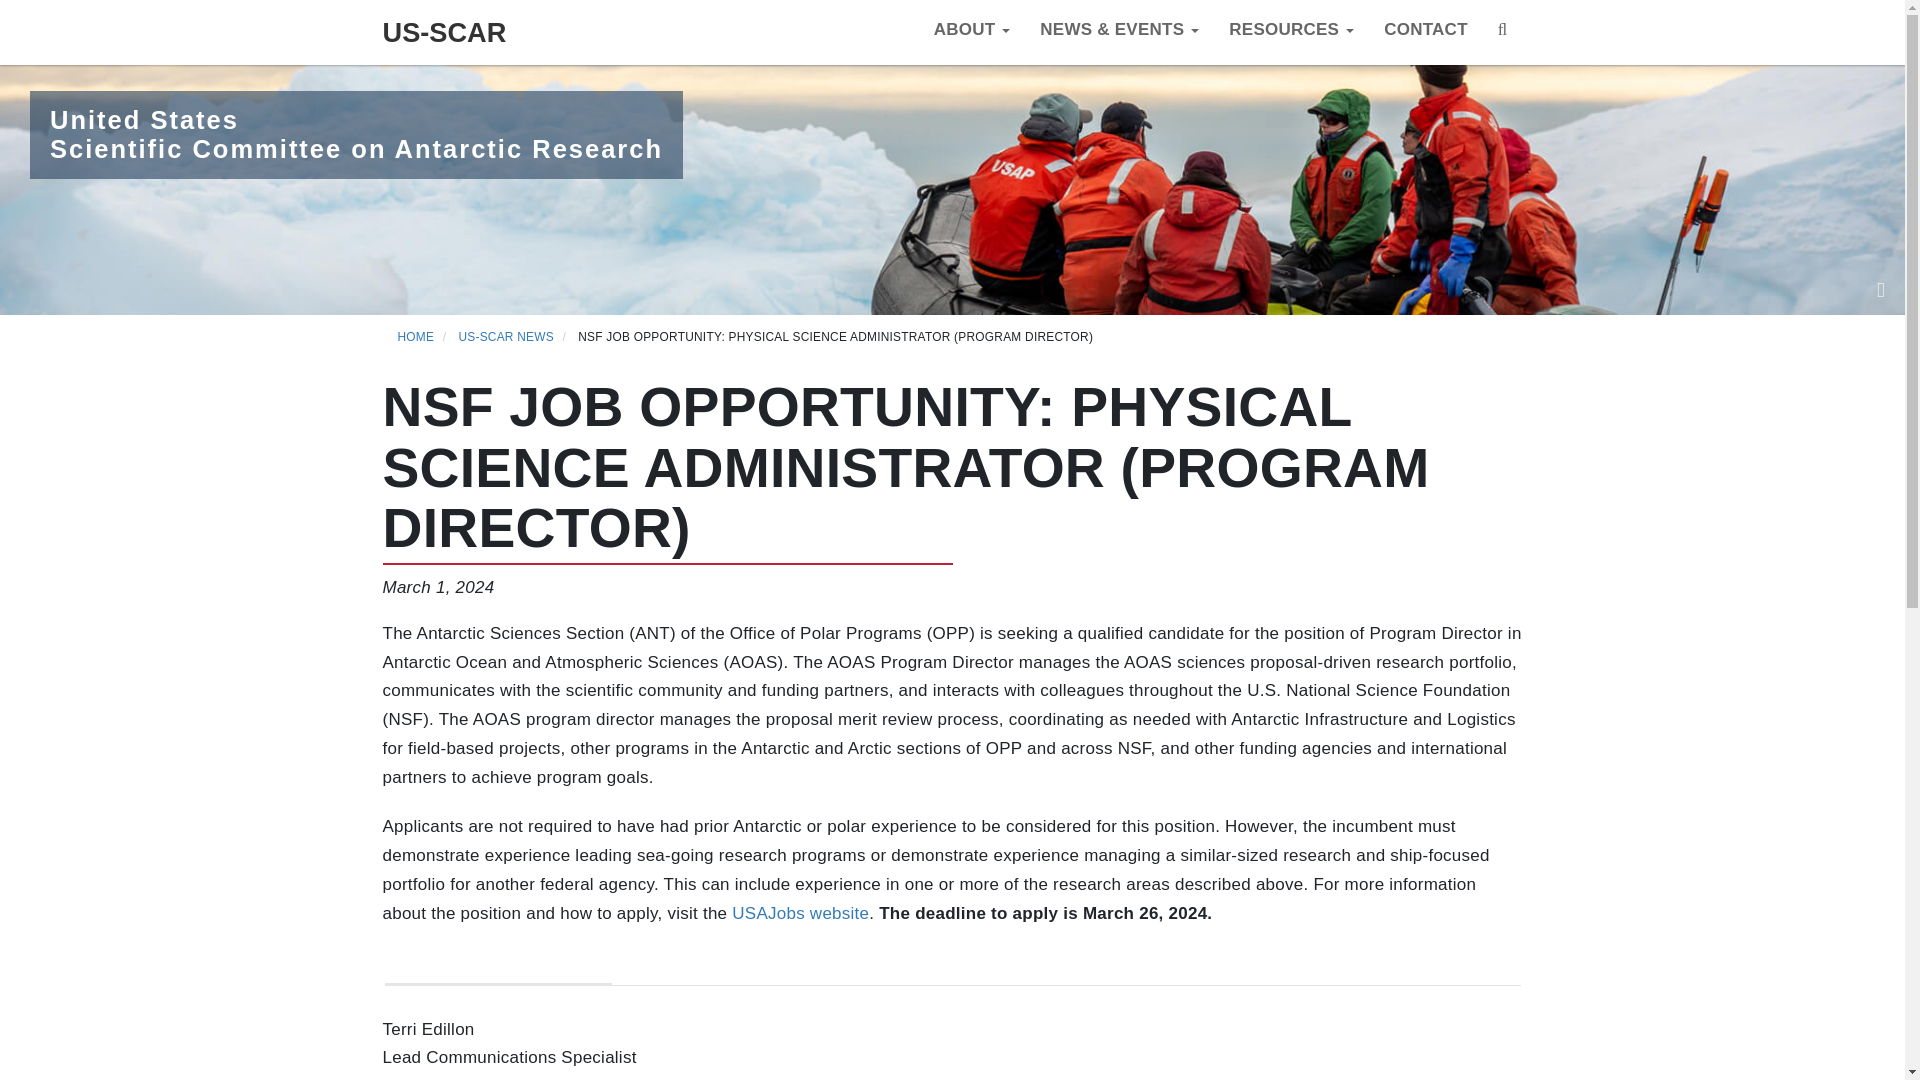  I want to click on Home, so click(445, 32).